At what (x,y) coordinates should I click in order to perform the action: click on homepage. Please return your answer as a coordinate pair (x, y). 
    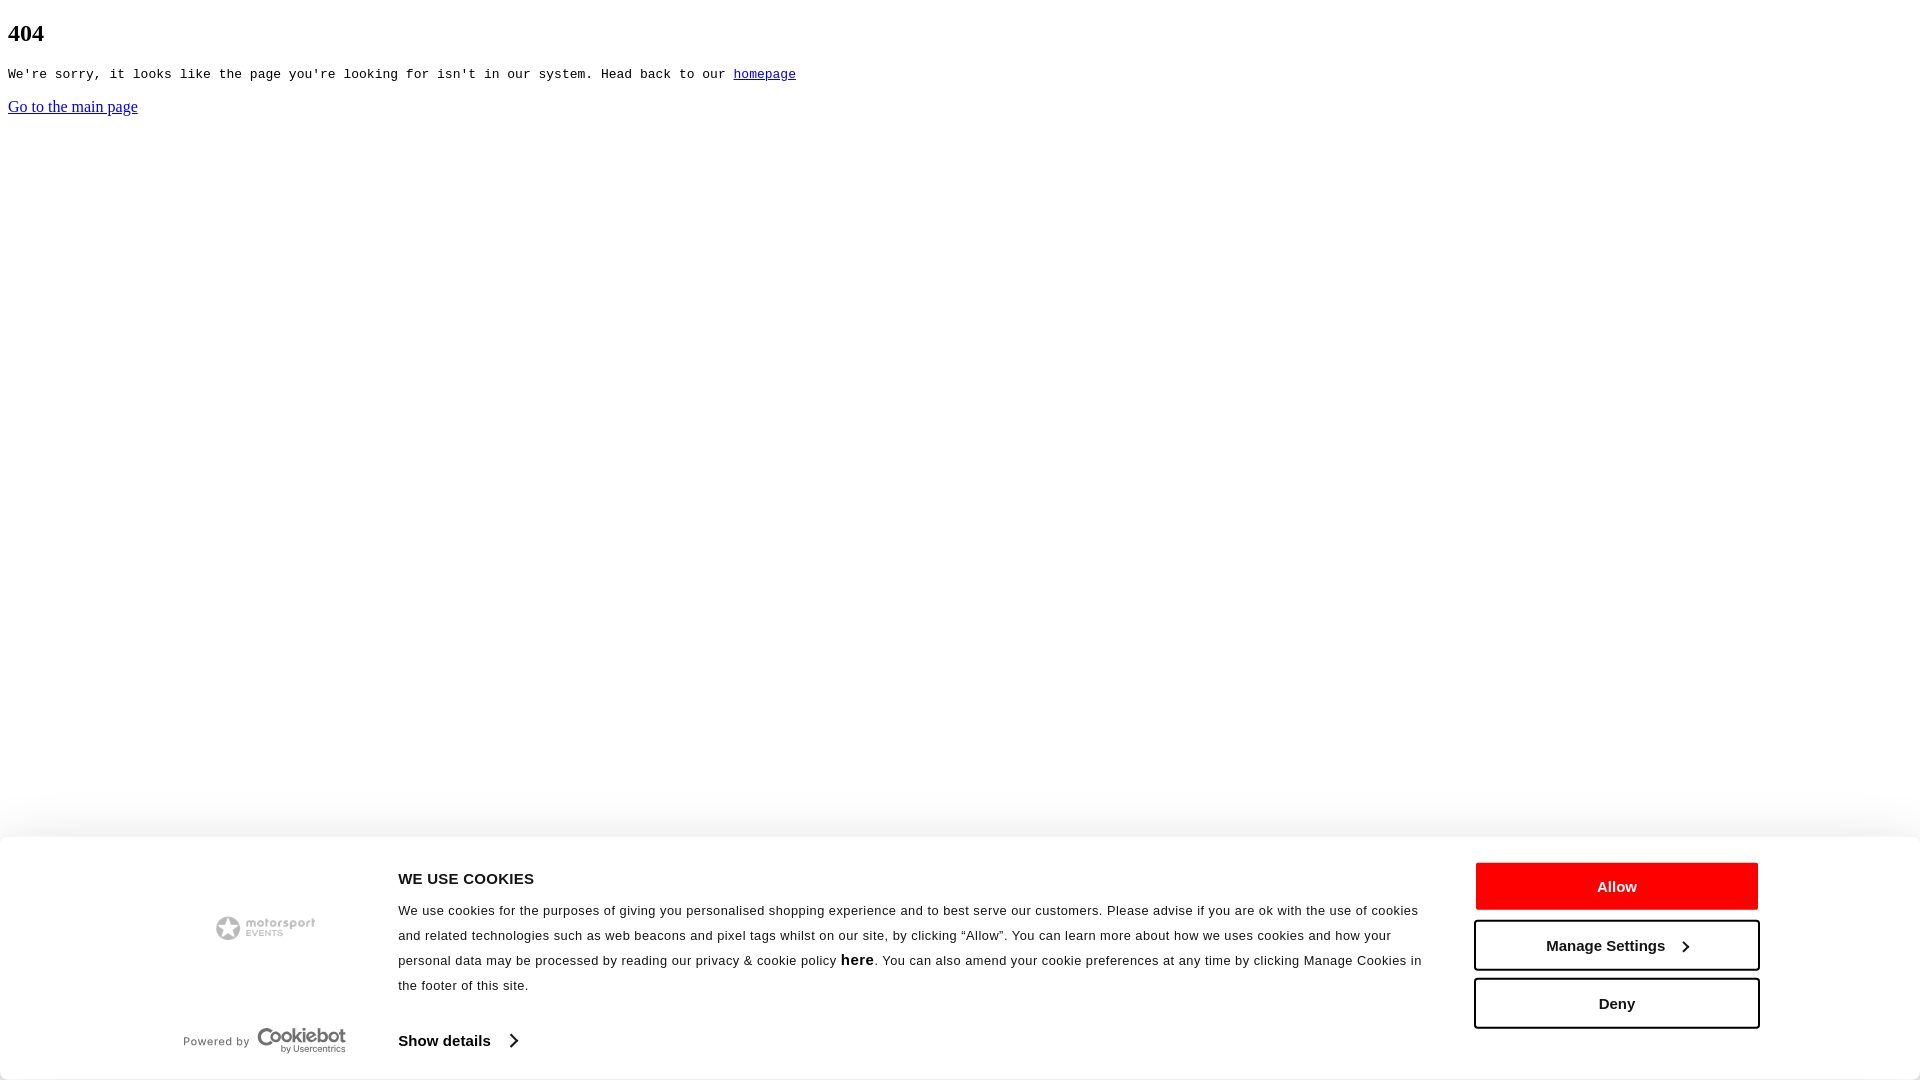
    Looking at the image, I should click on (764, 74).